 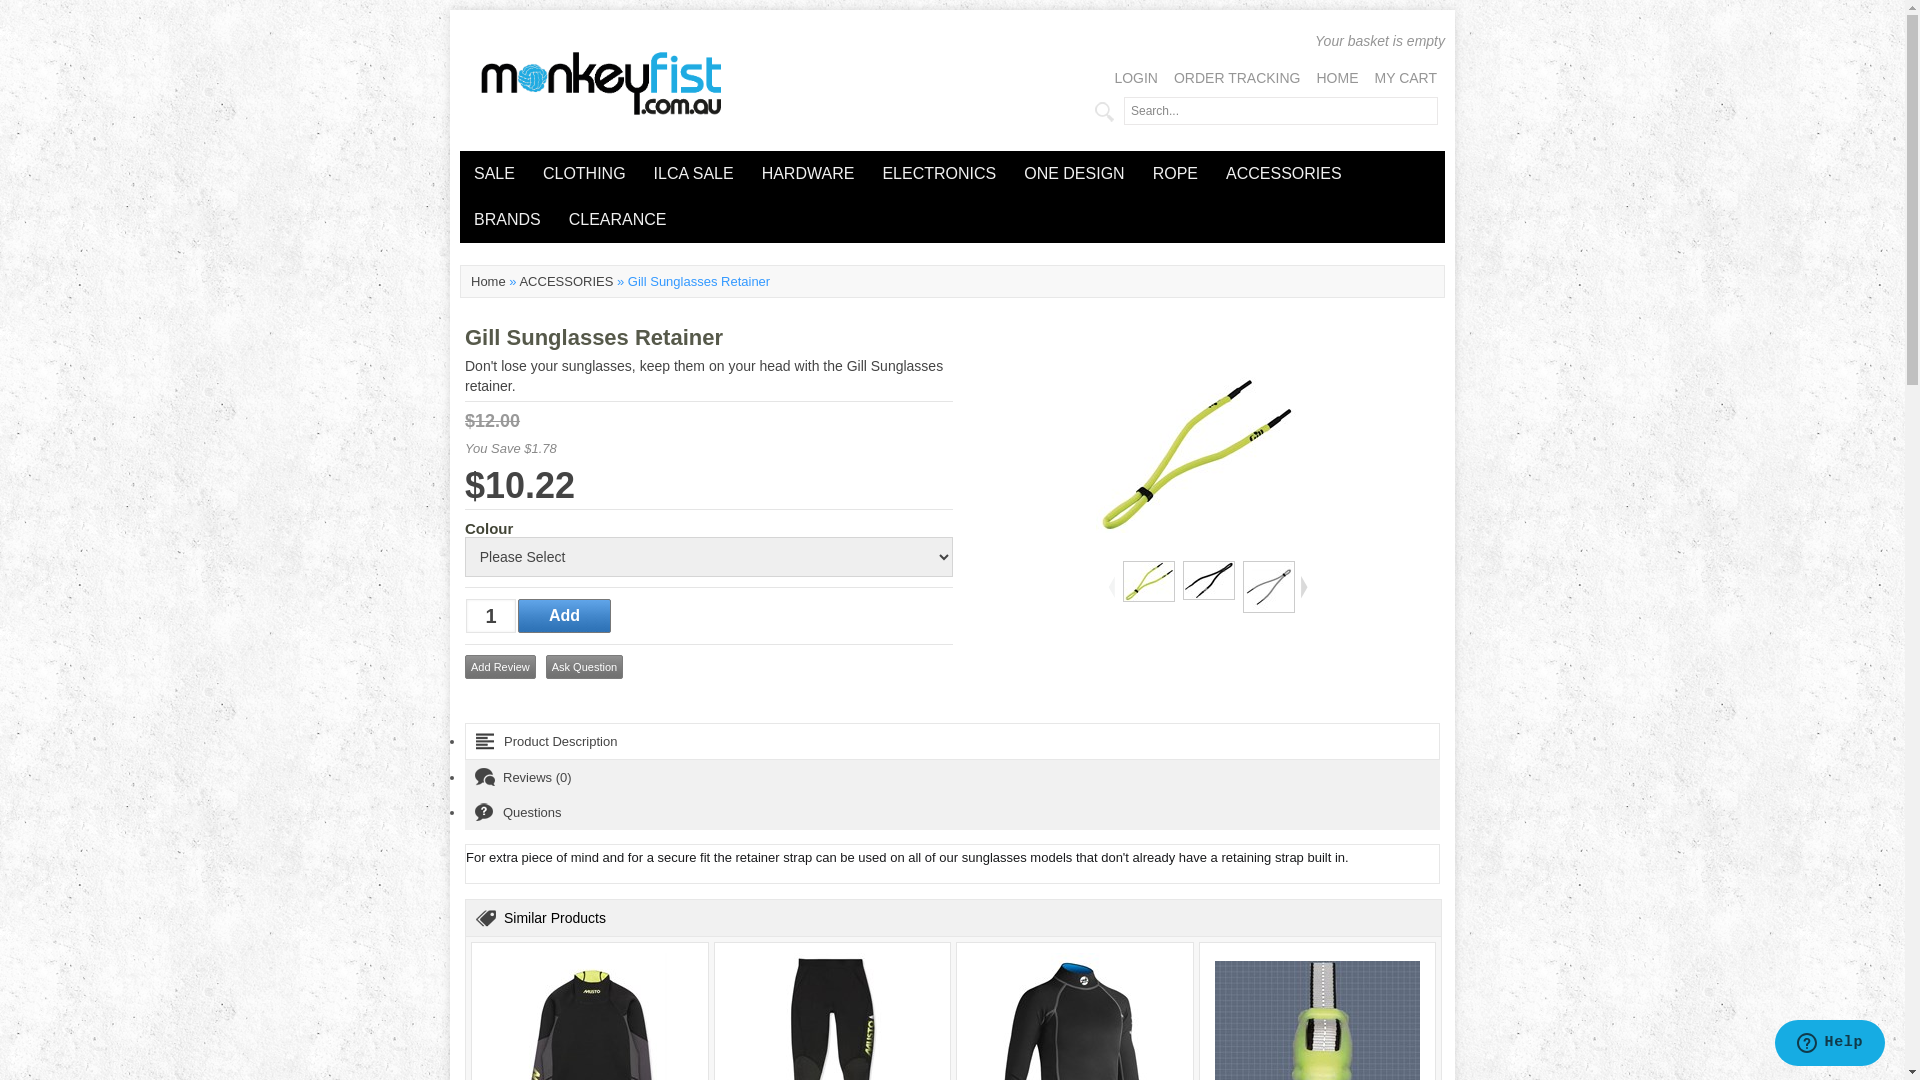 What do you see at coordinates (488, 282) in the screenshot?
I see `Home` at bounding box center [488, 282].